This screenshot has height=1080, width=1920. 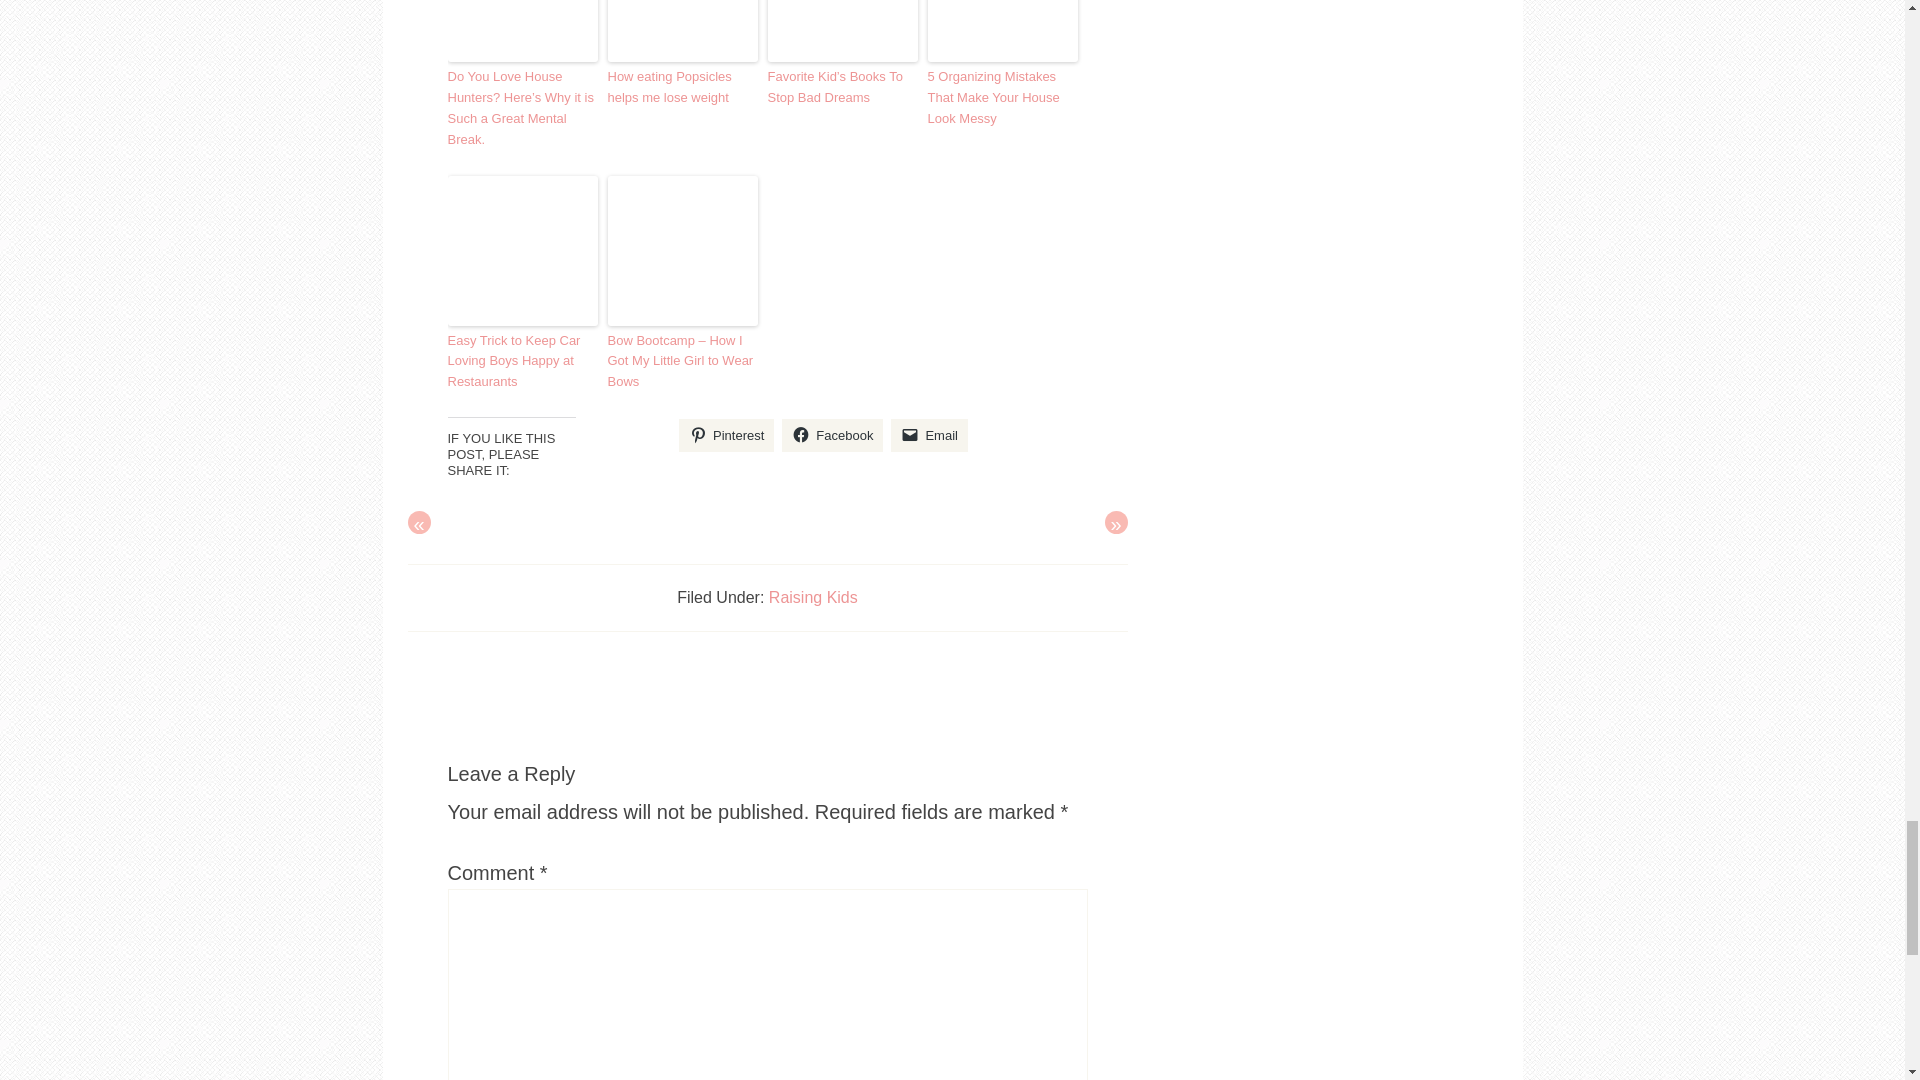 I want to click on Click to share on Pinterest, so click(x=726, y=436).